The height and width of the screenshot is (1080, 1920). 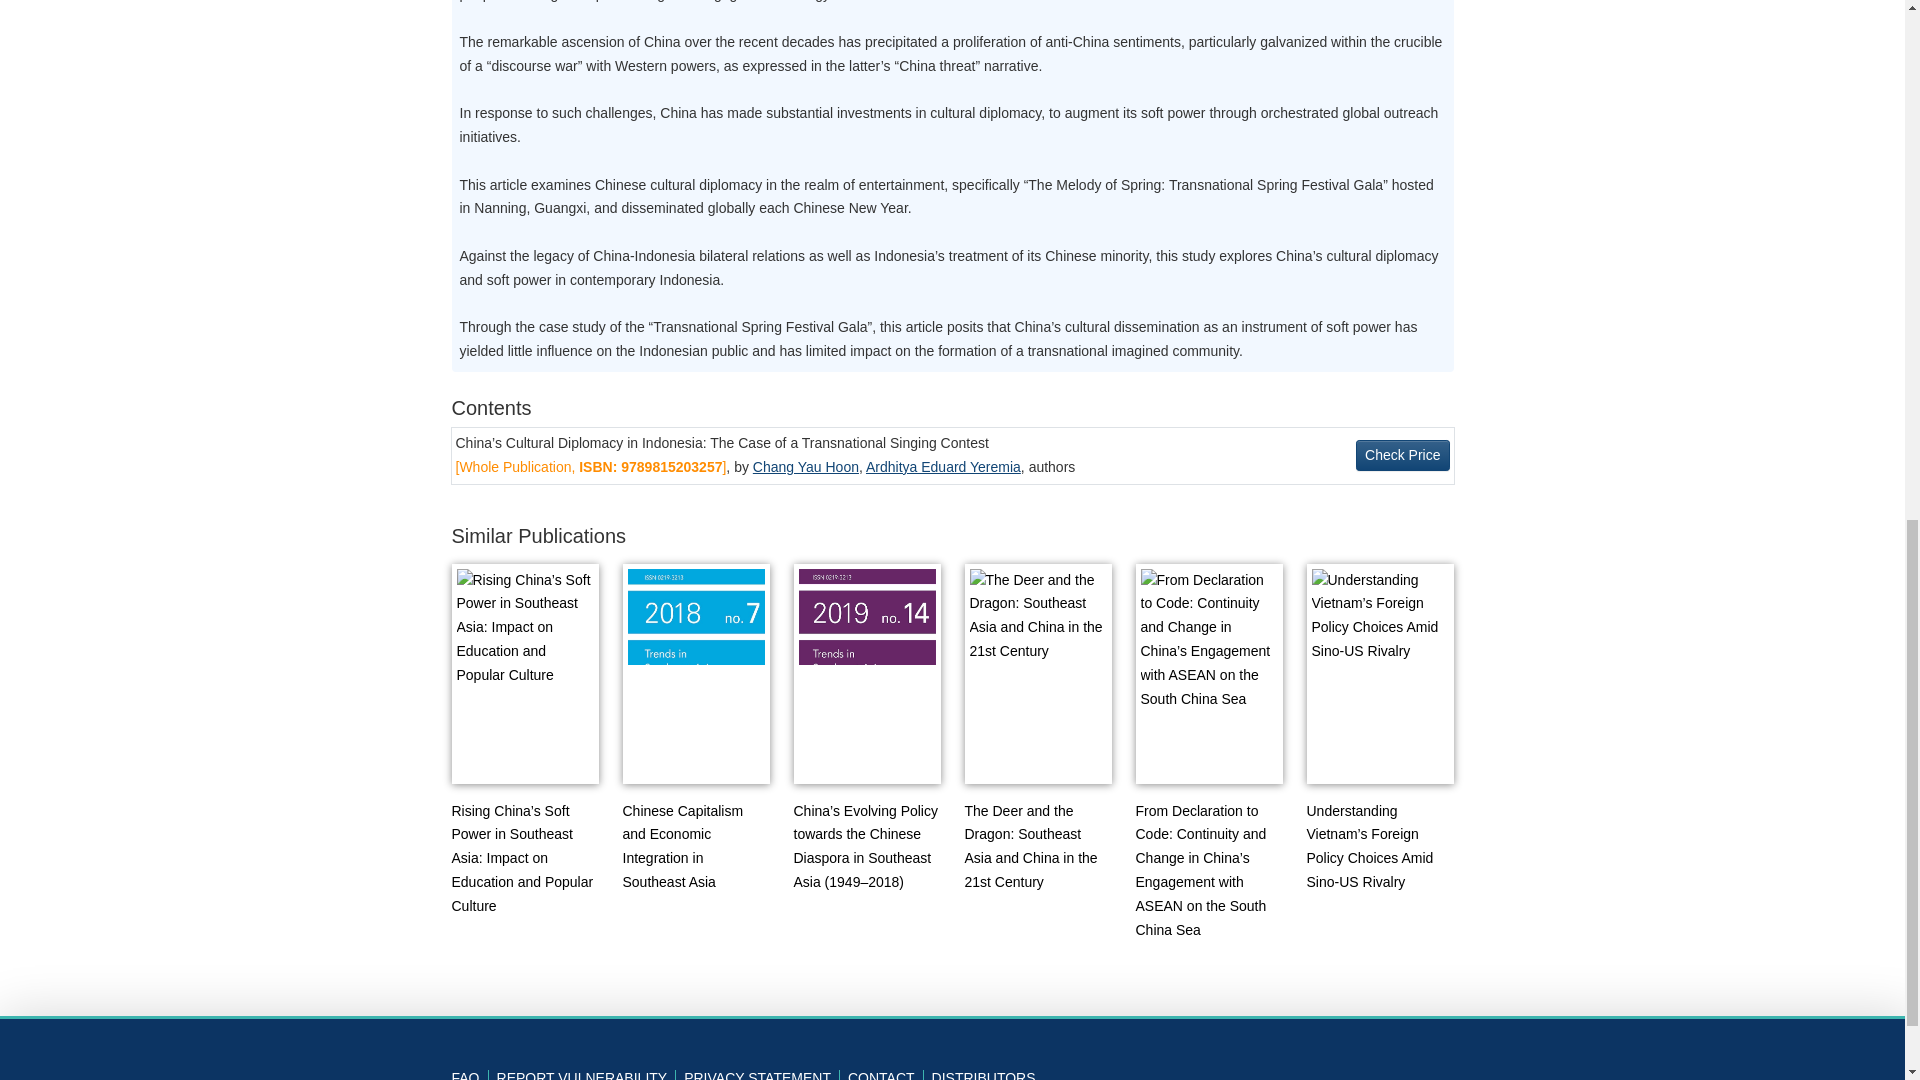 What do you see at coordinates (886, 1075) in the screenshot?
I see `CONTACT` at bounding box center [886, 1075].